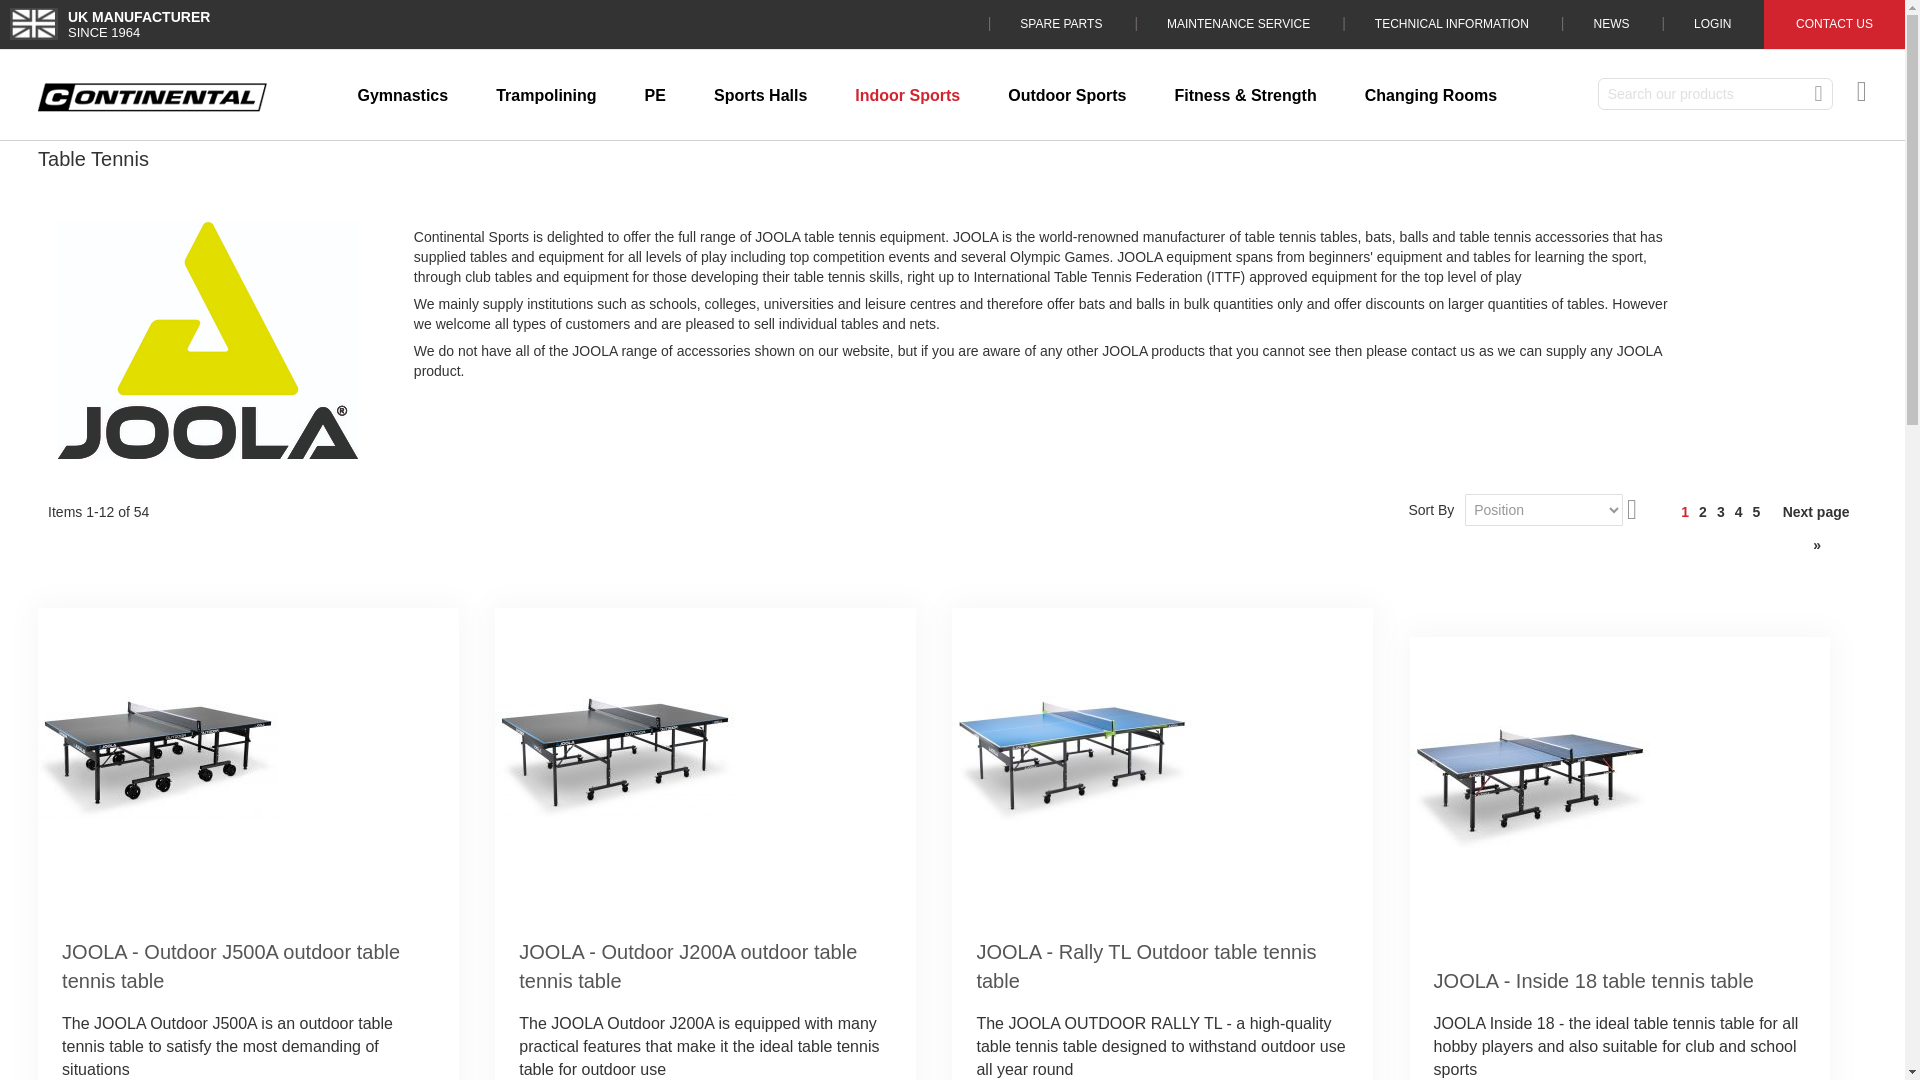  I want to click on JOOLA table tennis, so click(207, 340).